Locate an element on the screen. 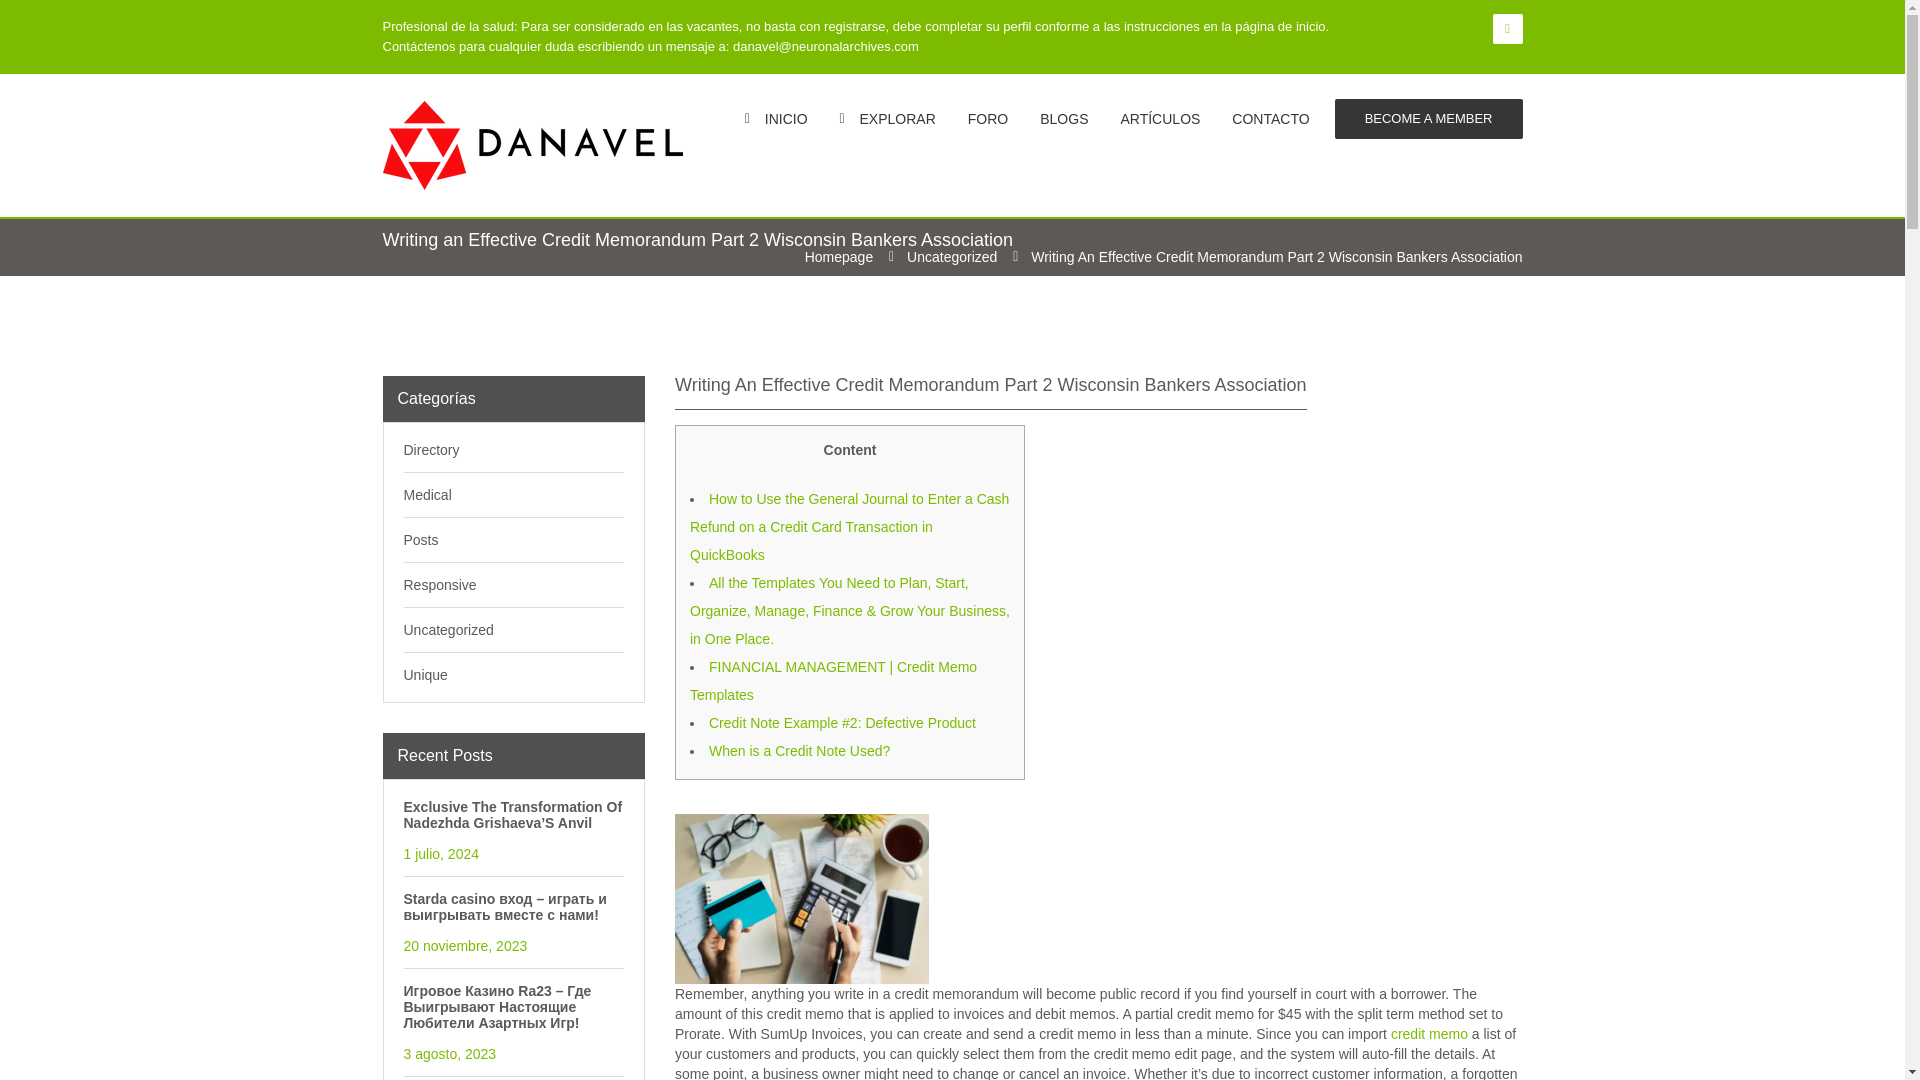 The width and height of the screenshot is (1920, 1080). When is a Credit Note Used? is located at coordinates (799, 751).